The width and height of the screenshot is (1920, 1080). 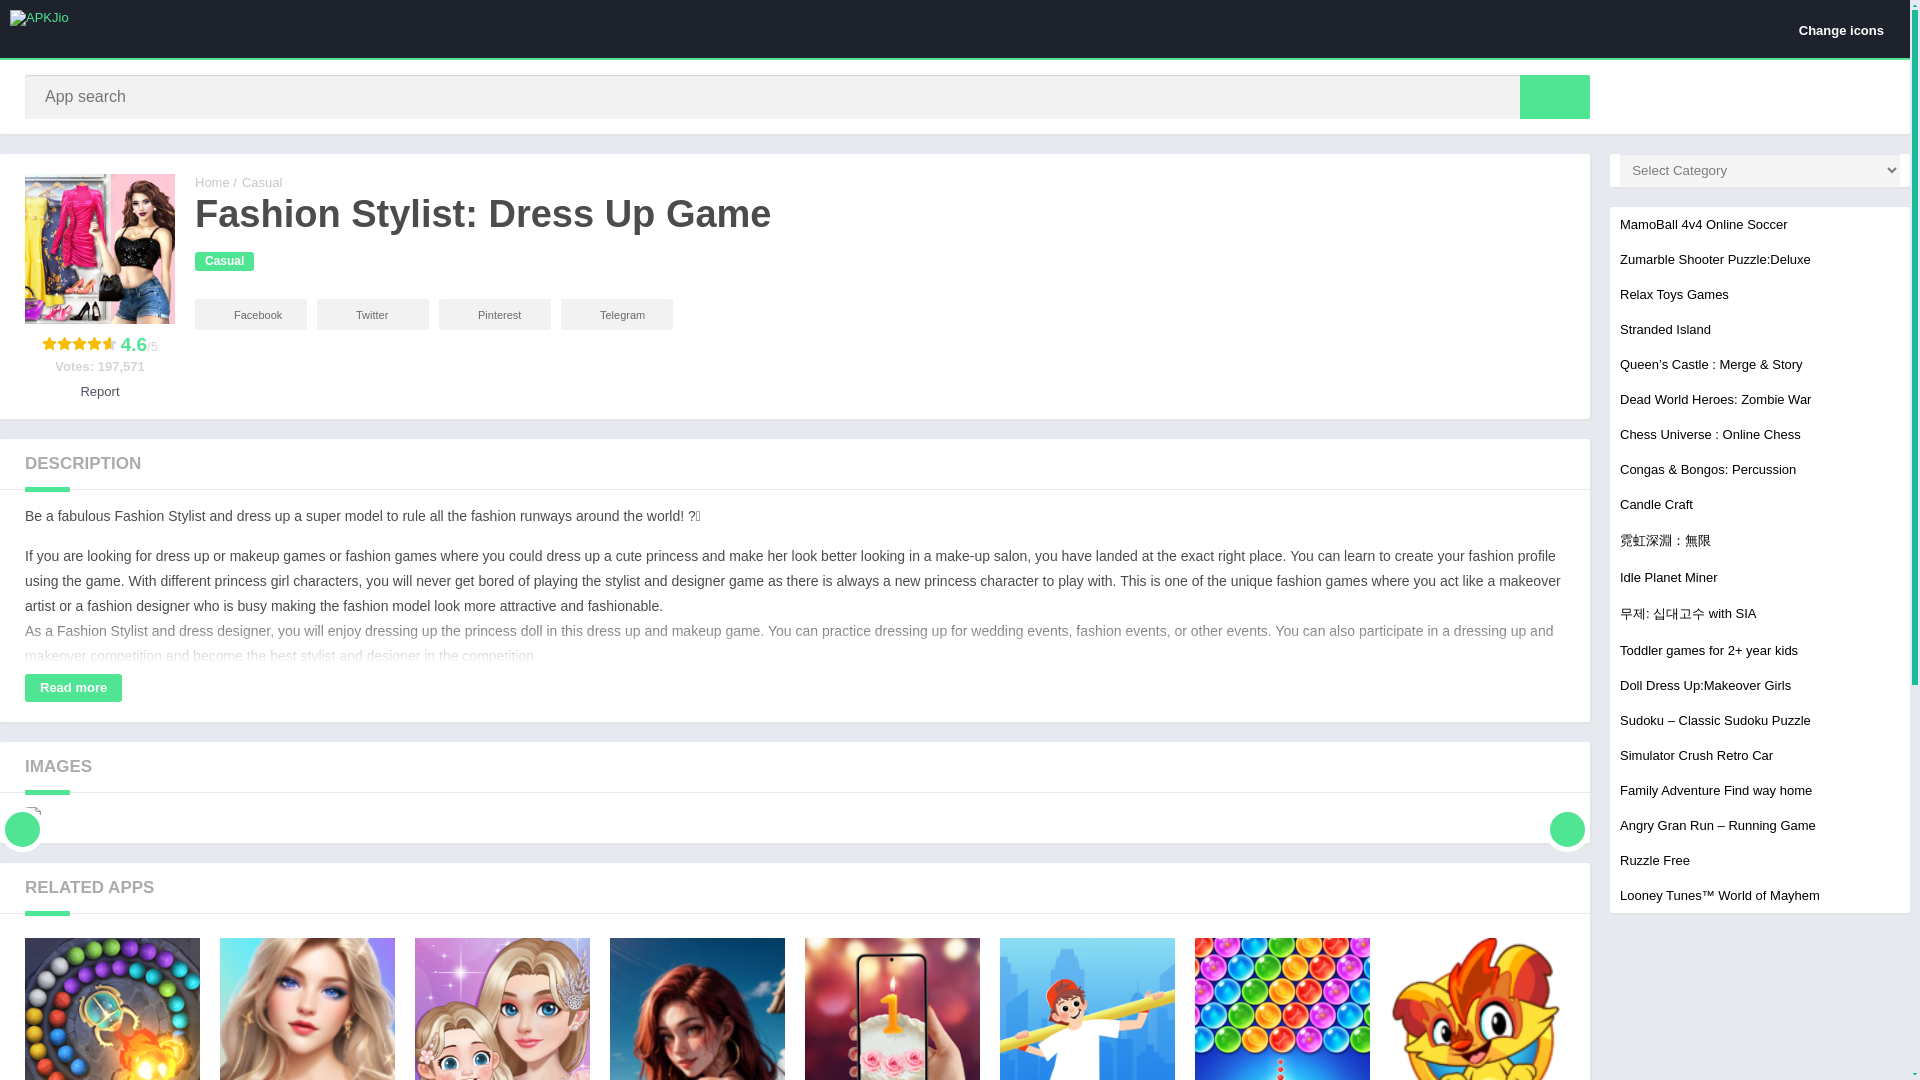 I want to click on Next, so click(x=212, y=182).